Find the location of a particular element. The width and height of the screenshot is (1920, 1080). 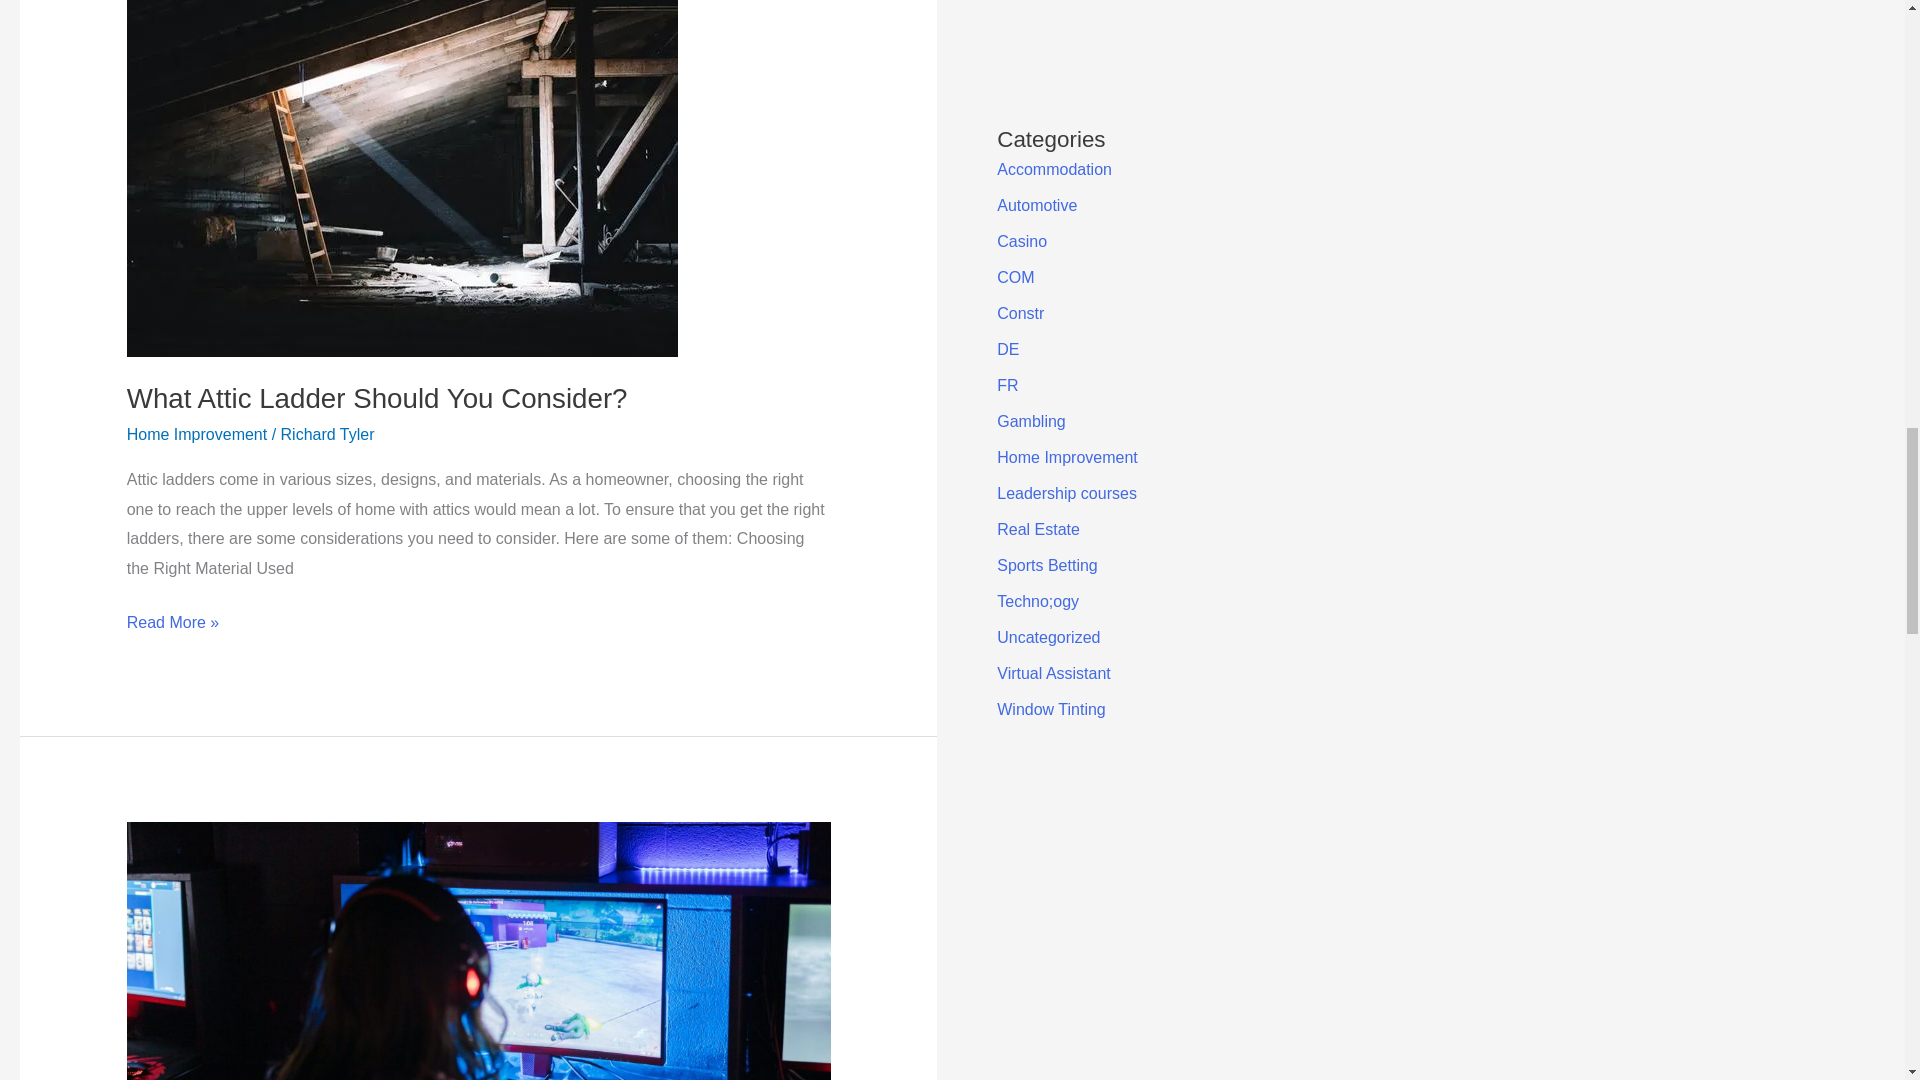

Home Improvement is located at coordinates (197, 434).